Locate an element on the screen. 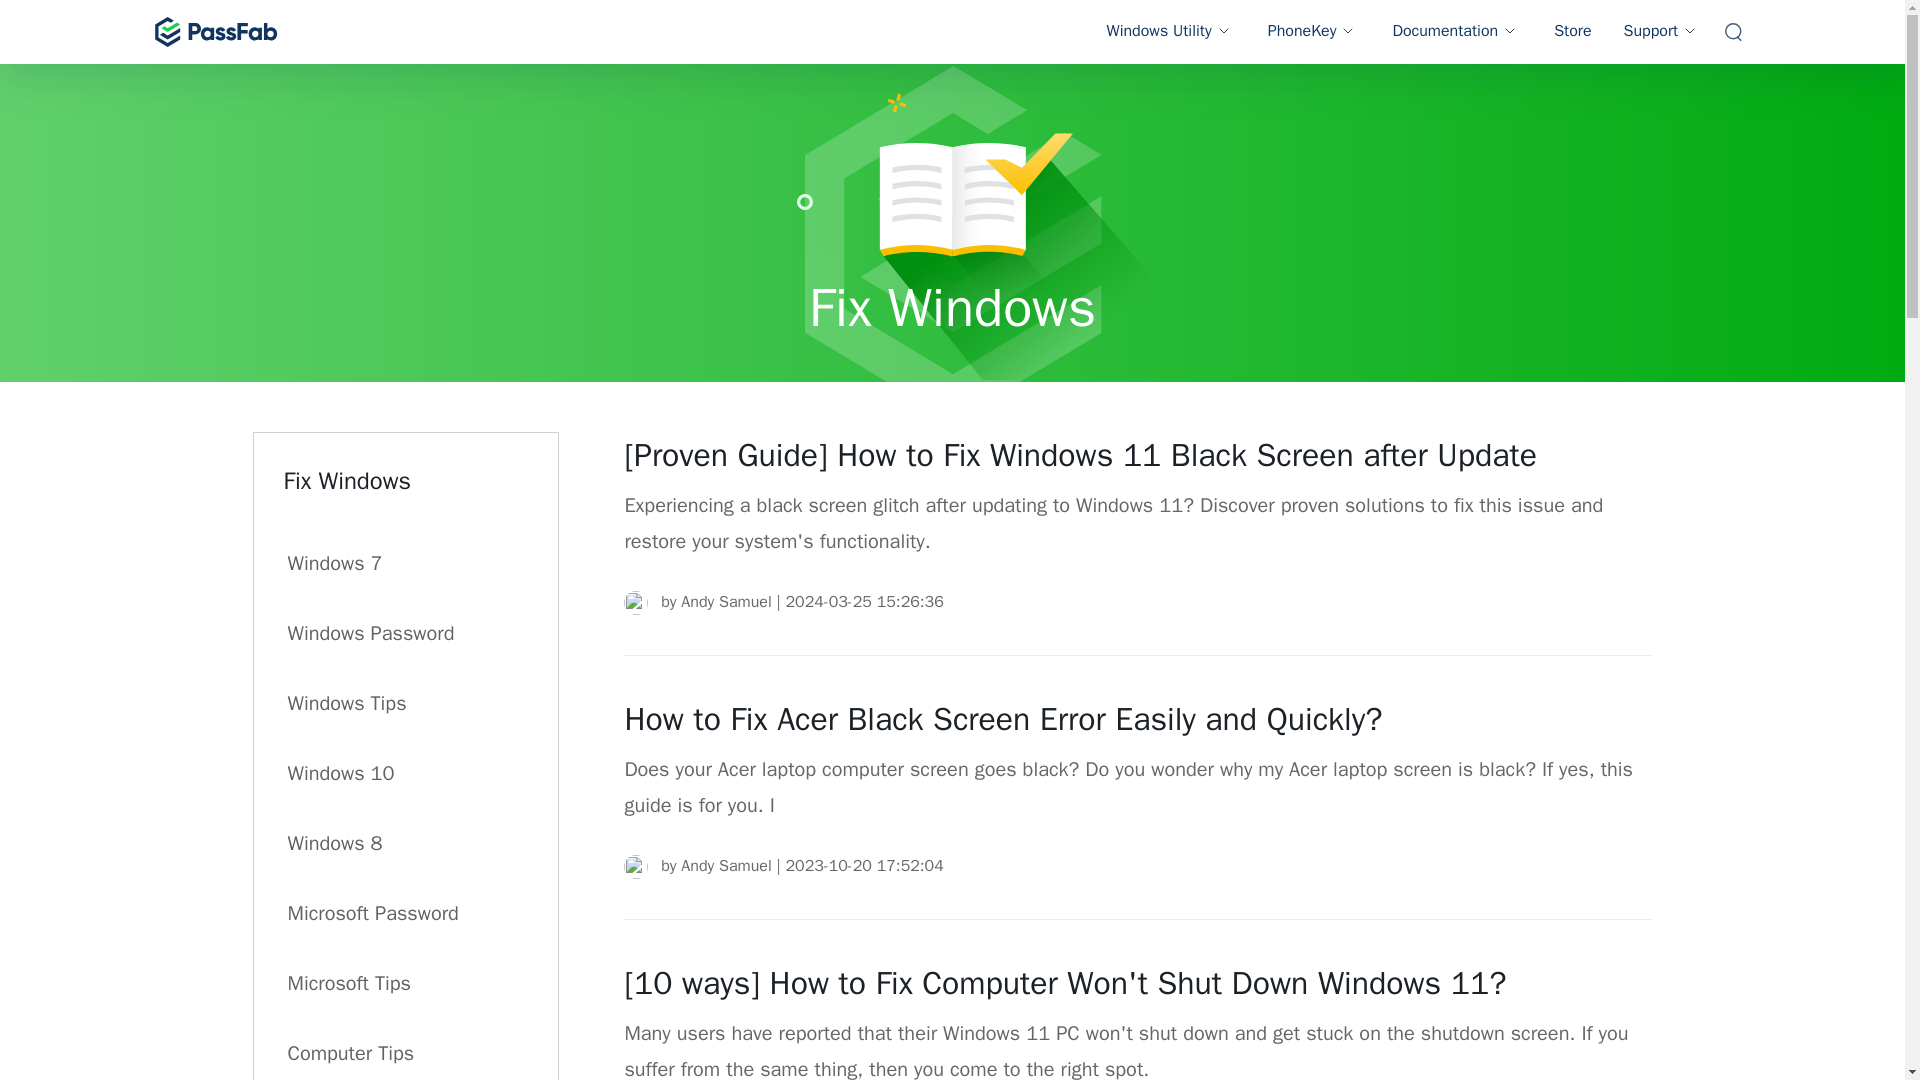  Windows Utility is located at coordinates (1170, 32).